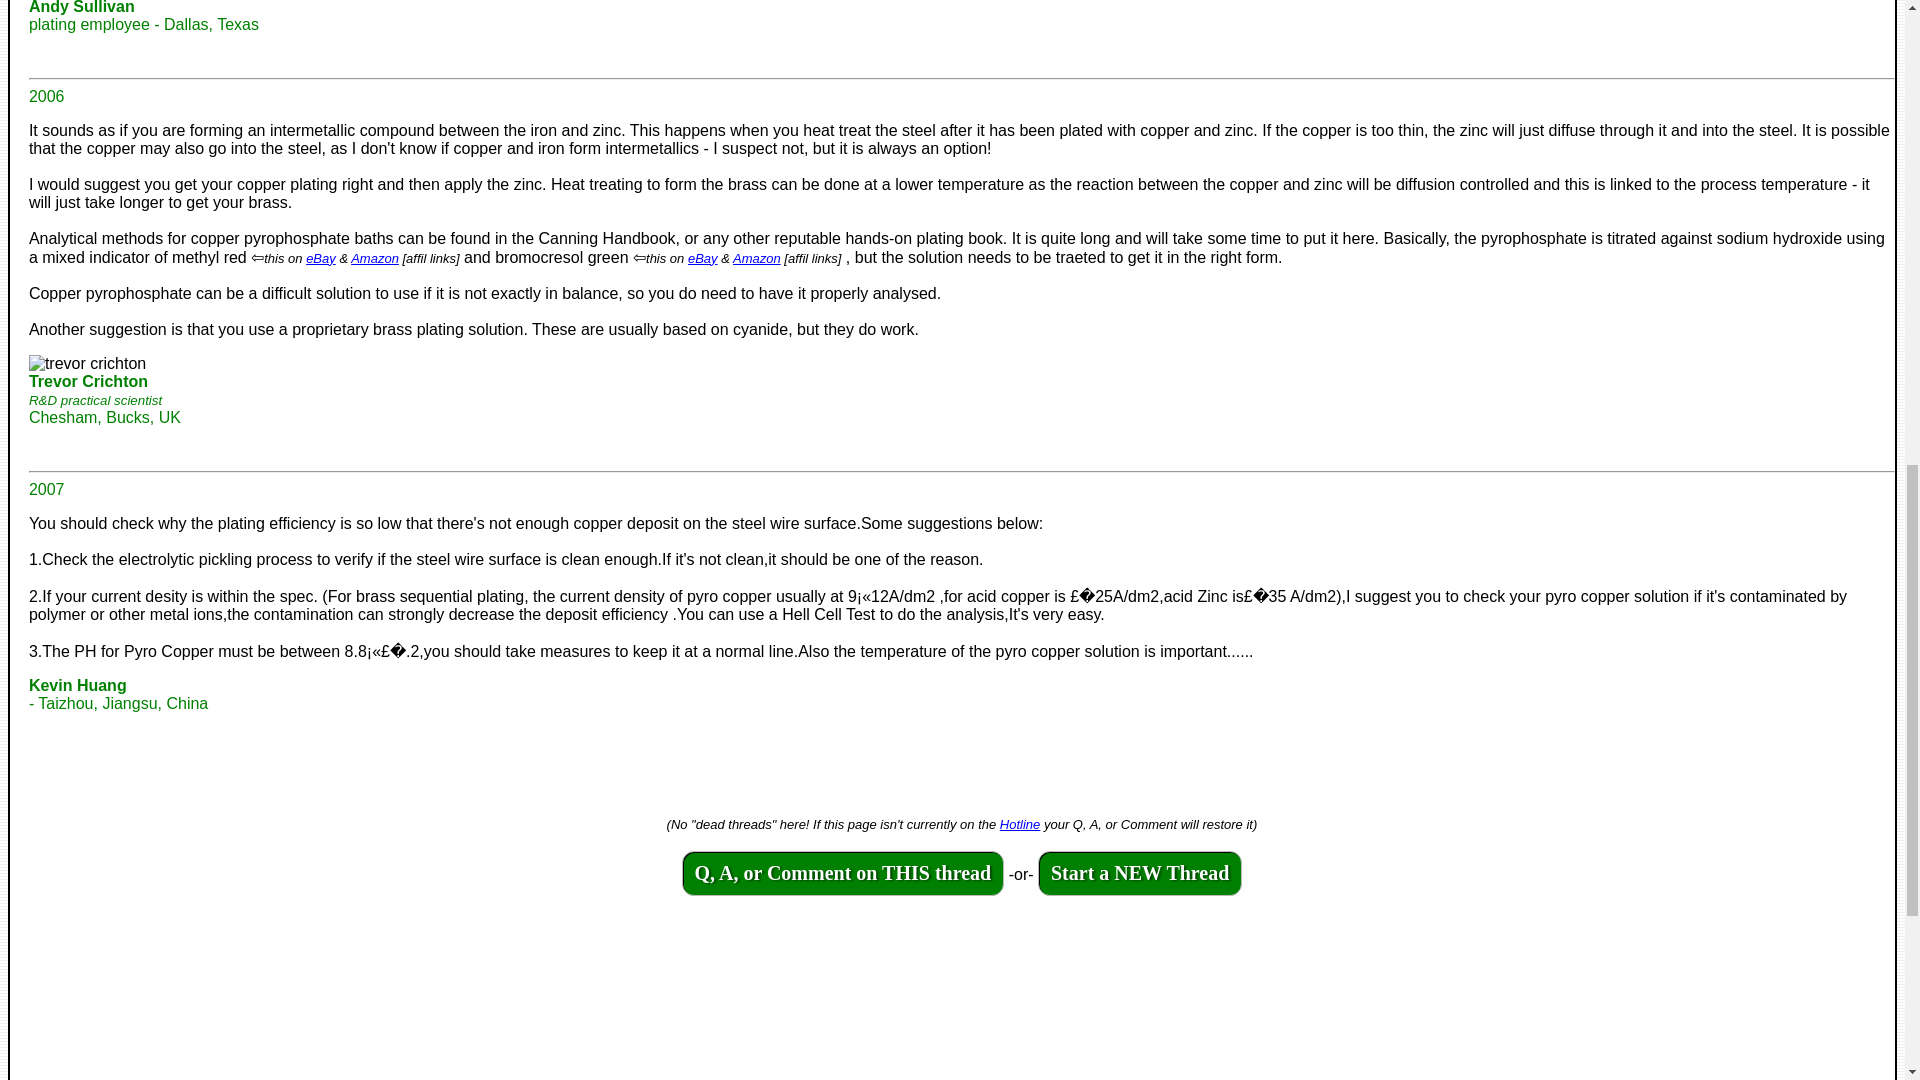 The height and width of the screenshot is (1080, 1920). What do you see at coordinates (628, 1012) in the screenshot?
I see `Advertisement` at bounding box center [628, 1012].